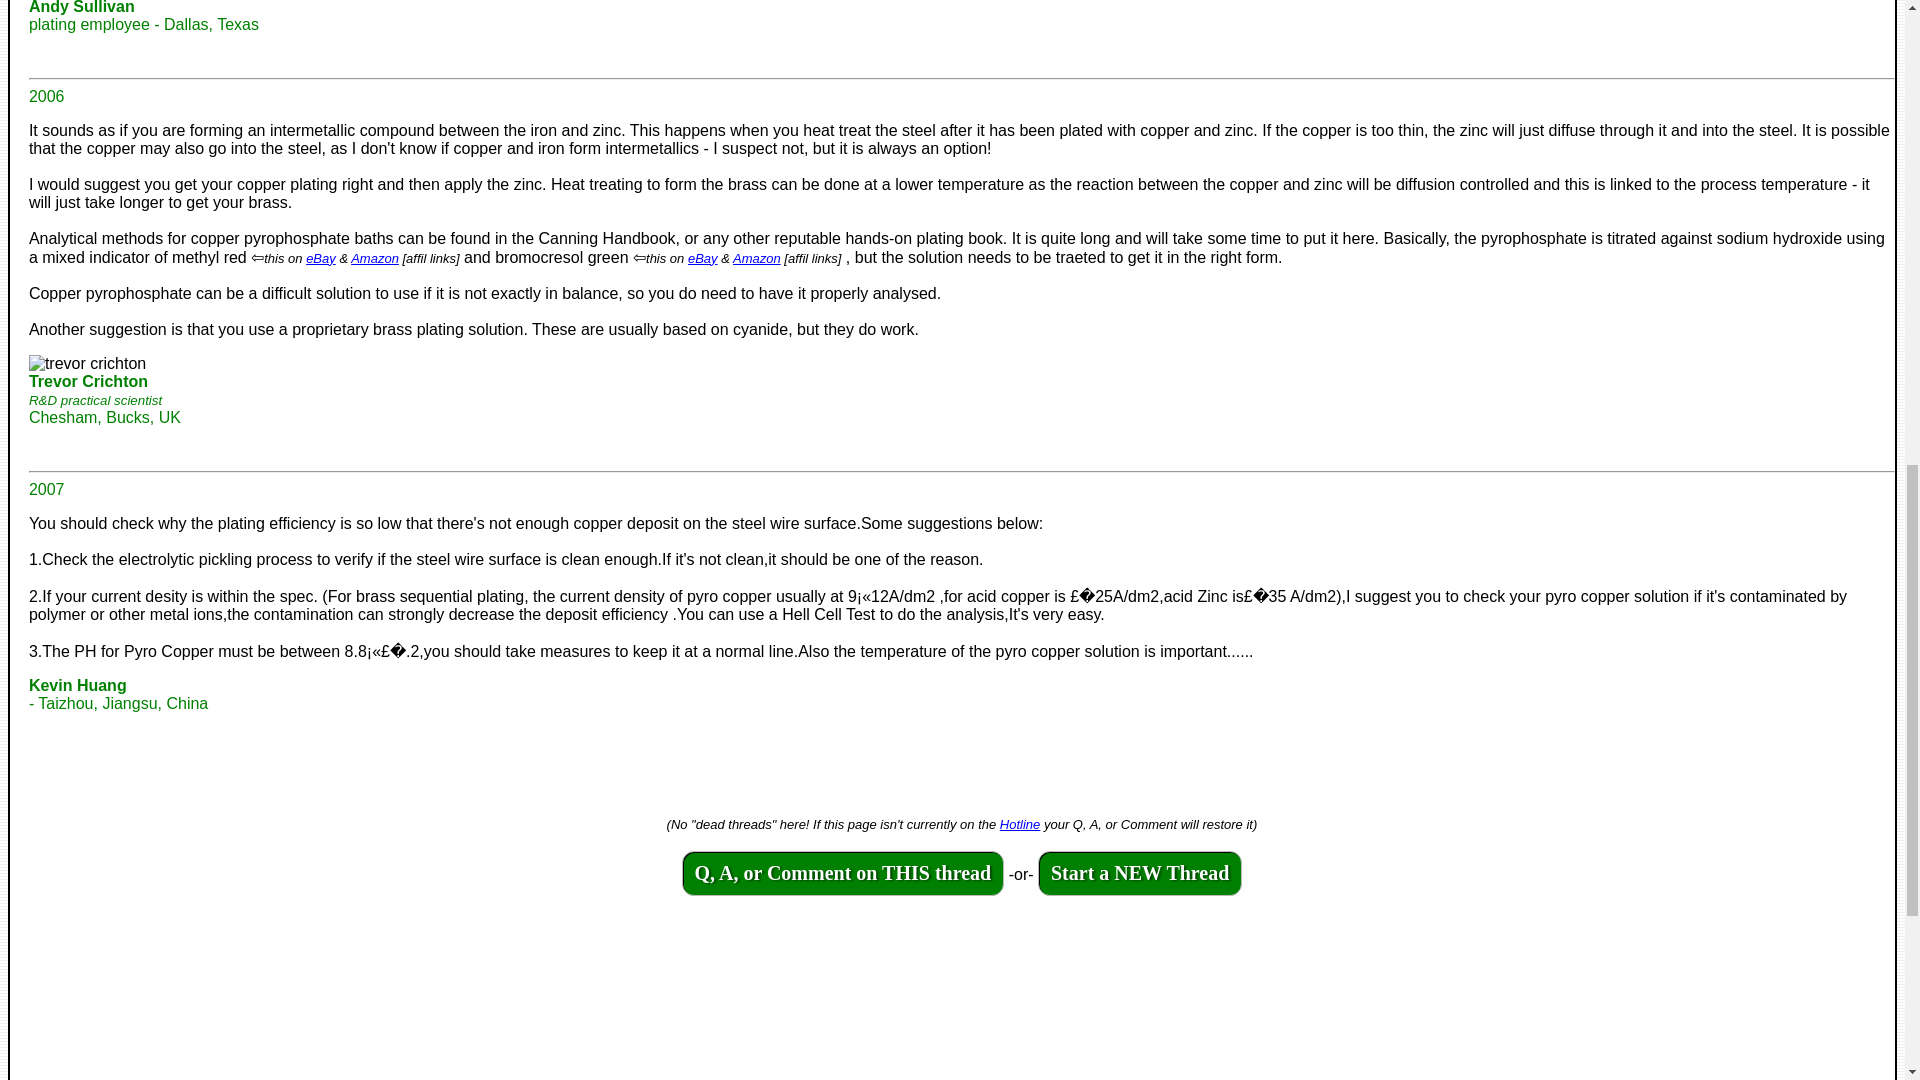 The height and width of the screenshot is (1080, 1920). What do you see at coordinates (628, 1012) in the screenshot?
I see `Advertisement` at bounding box center [628, 1012].